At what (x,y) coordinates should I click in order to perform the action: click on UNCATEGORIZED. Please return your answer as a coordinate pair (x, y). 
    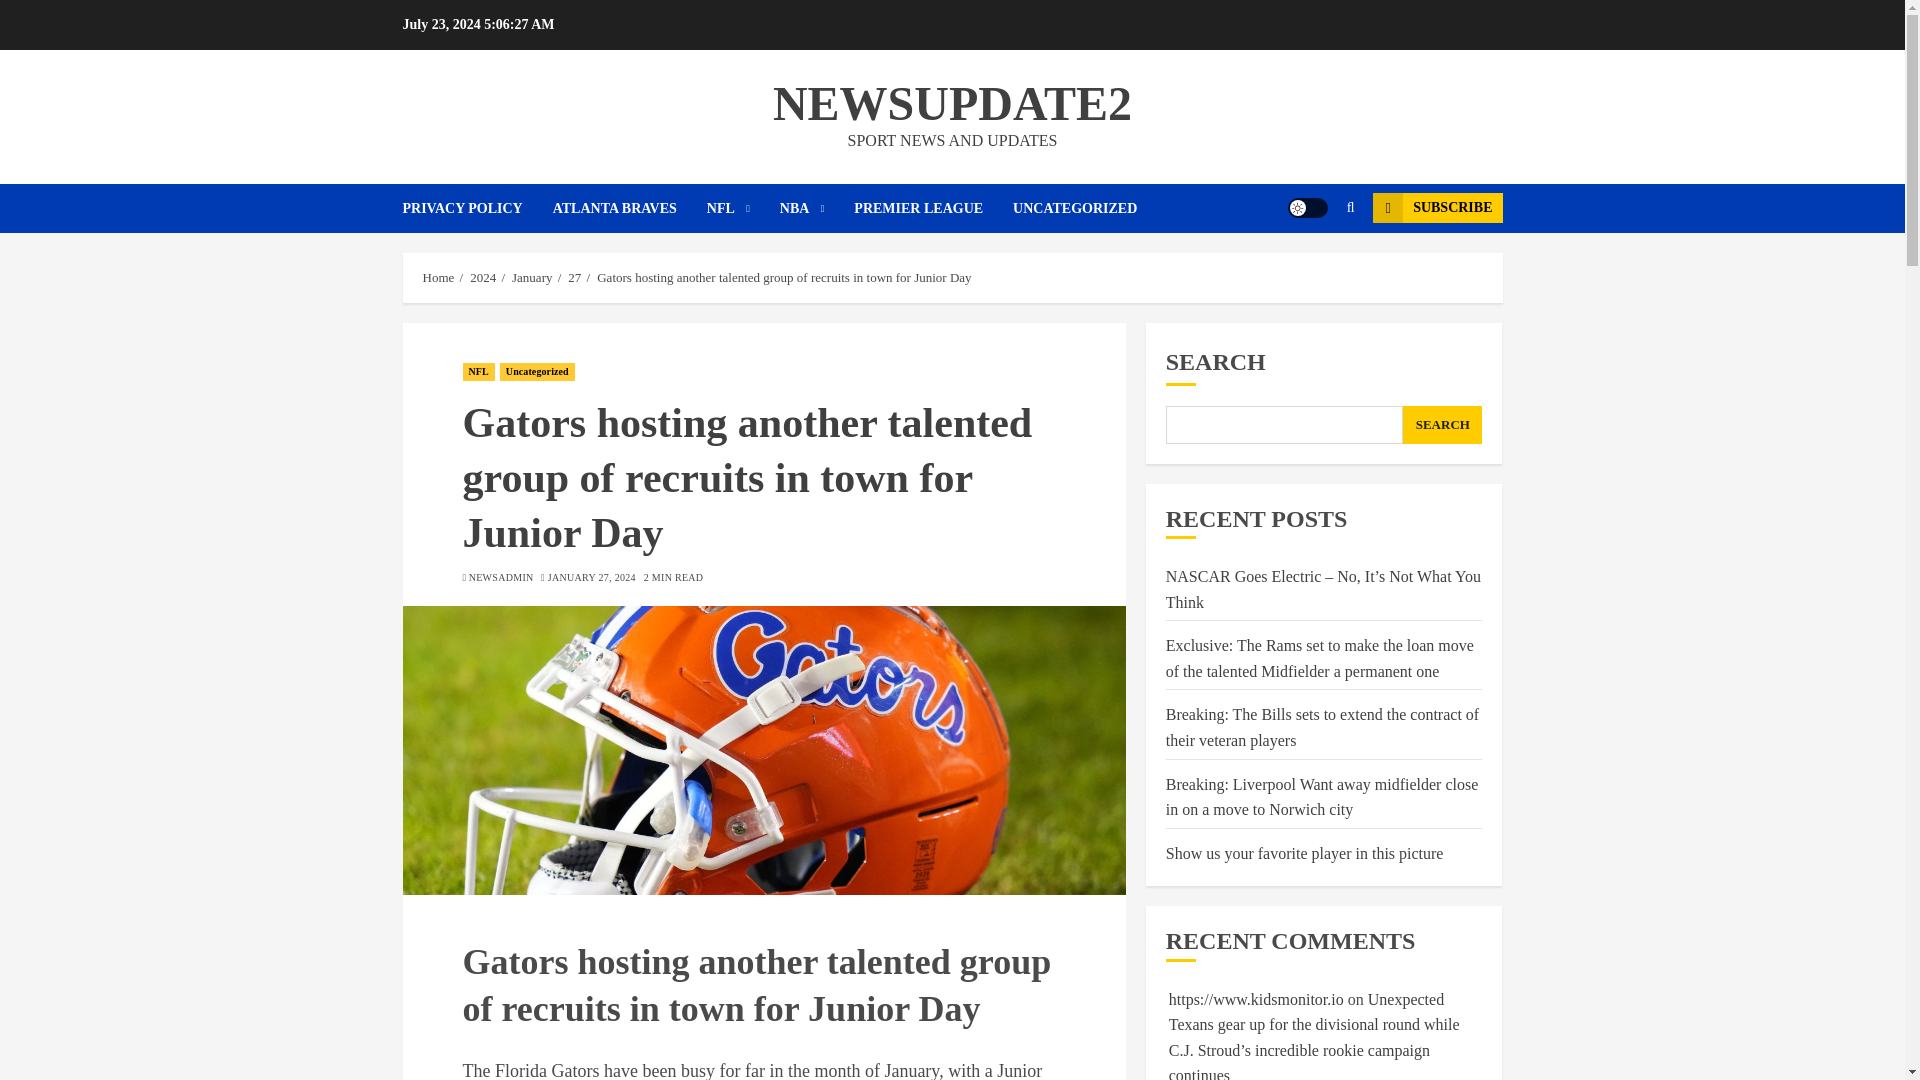
    Looking at the image, I should click on (1074, 208).